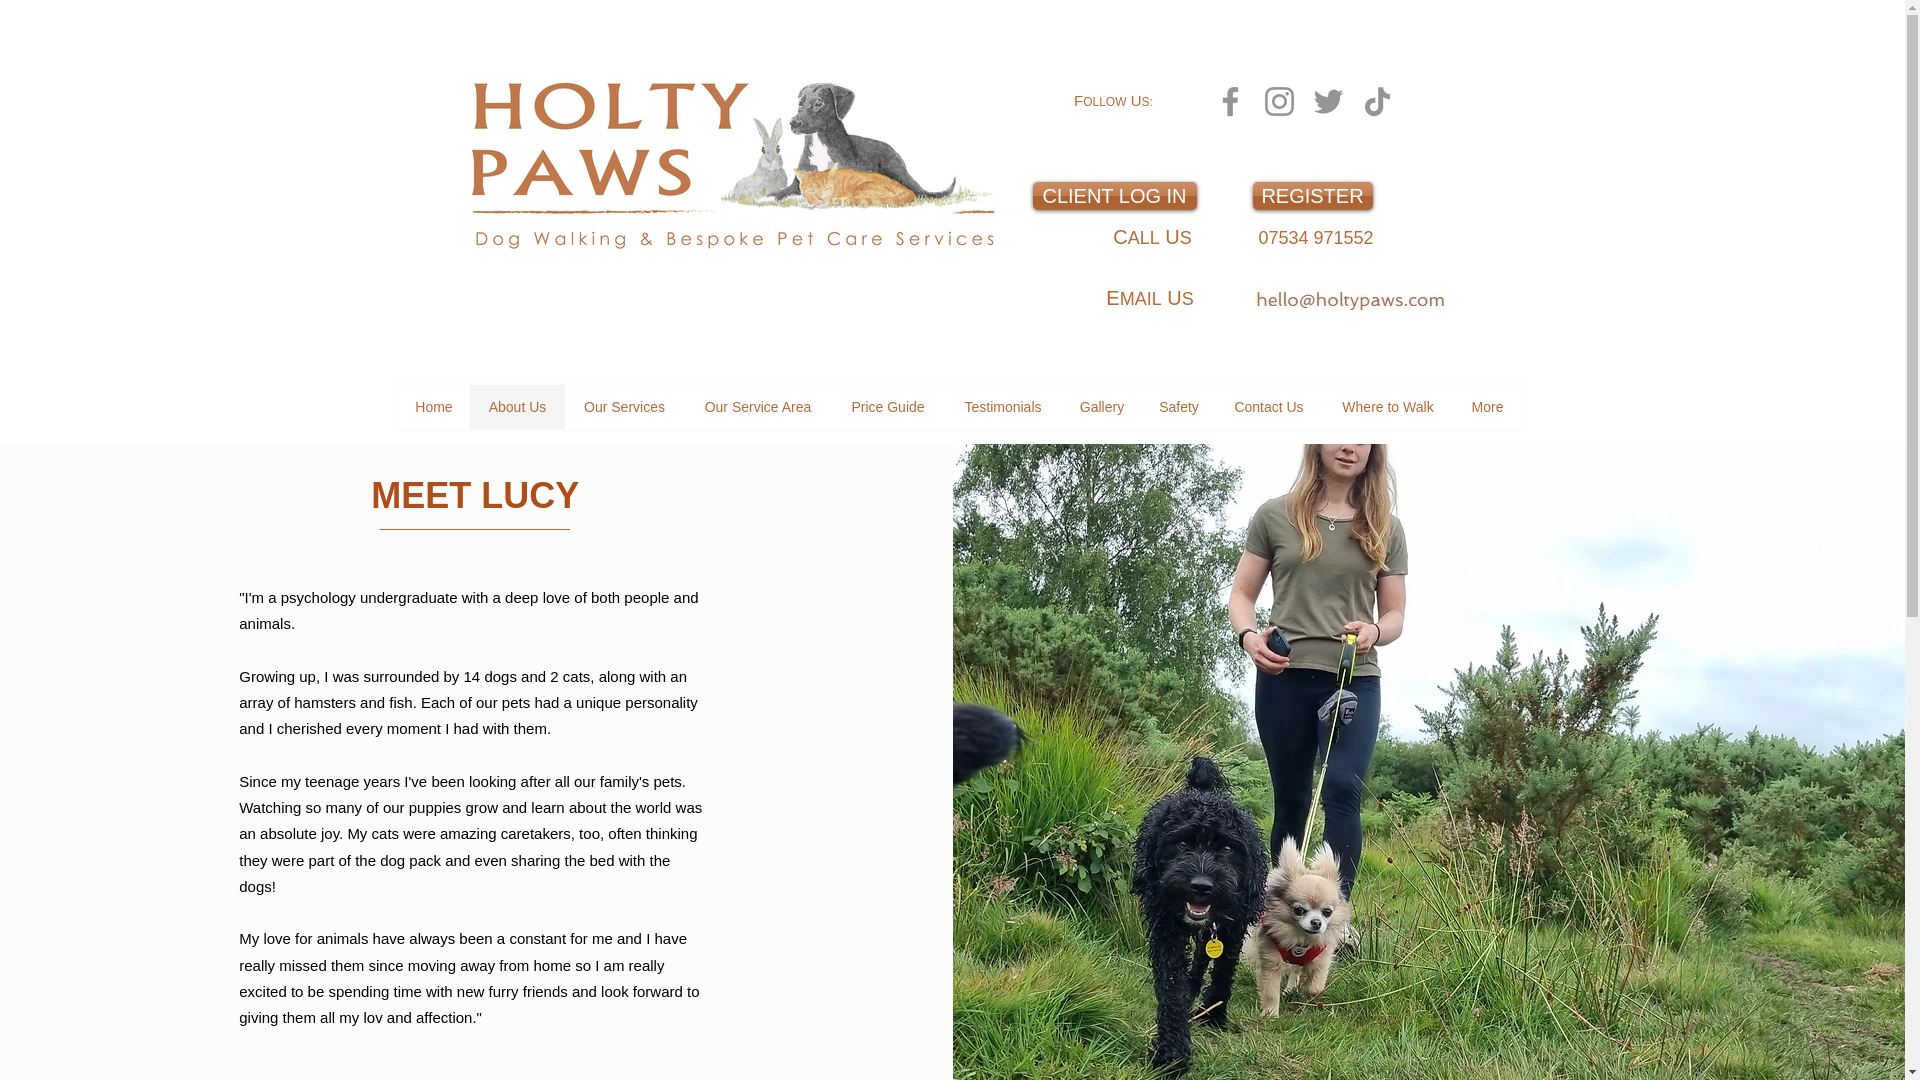 The width and height of the screenshot is (1920, 1080). Describe the element at coordinates (757, 406) in the screenshot. I see `Our Service Area` at that location.